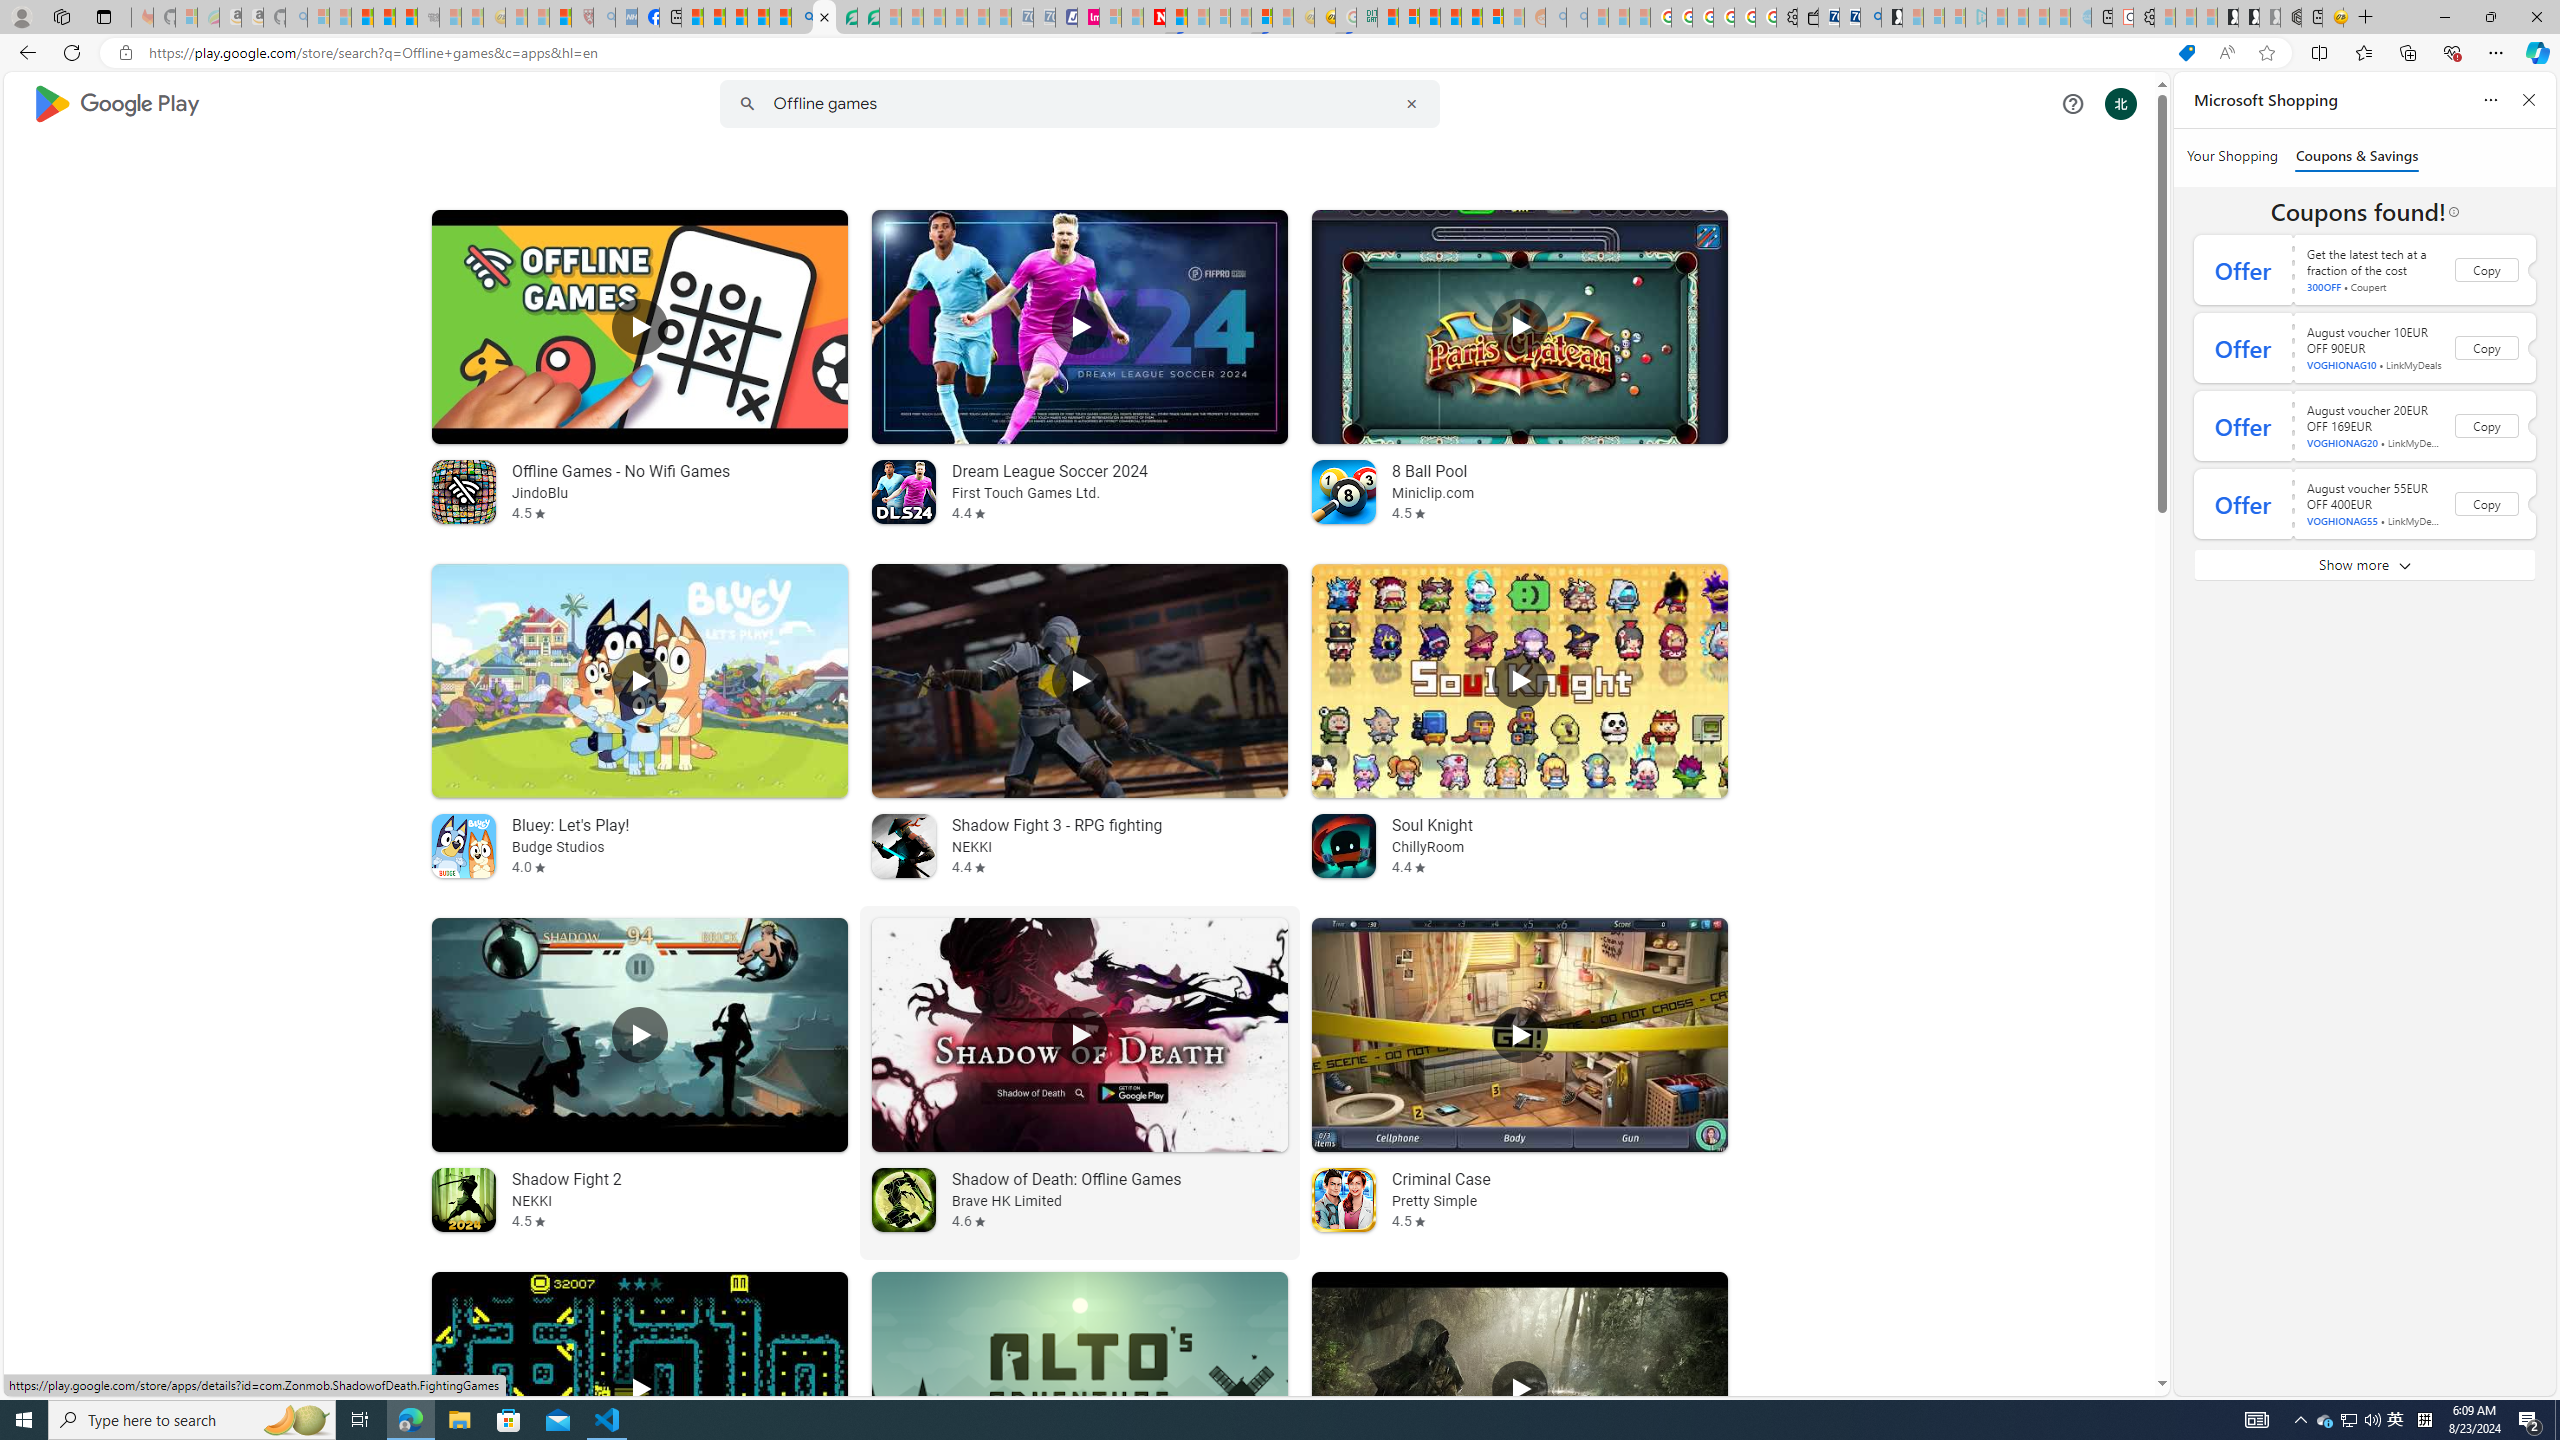  I want to click on Wallet, so click(1808, 17).